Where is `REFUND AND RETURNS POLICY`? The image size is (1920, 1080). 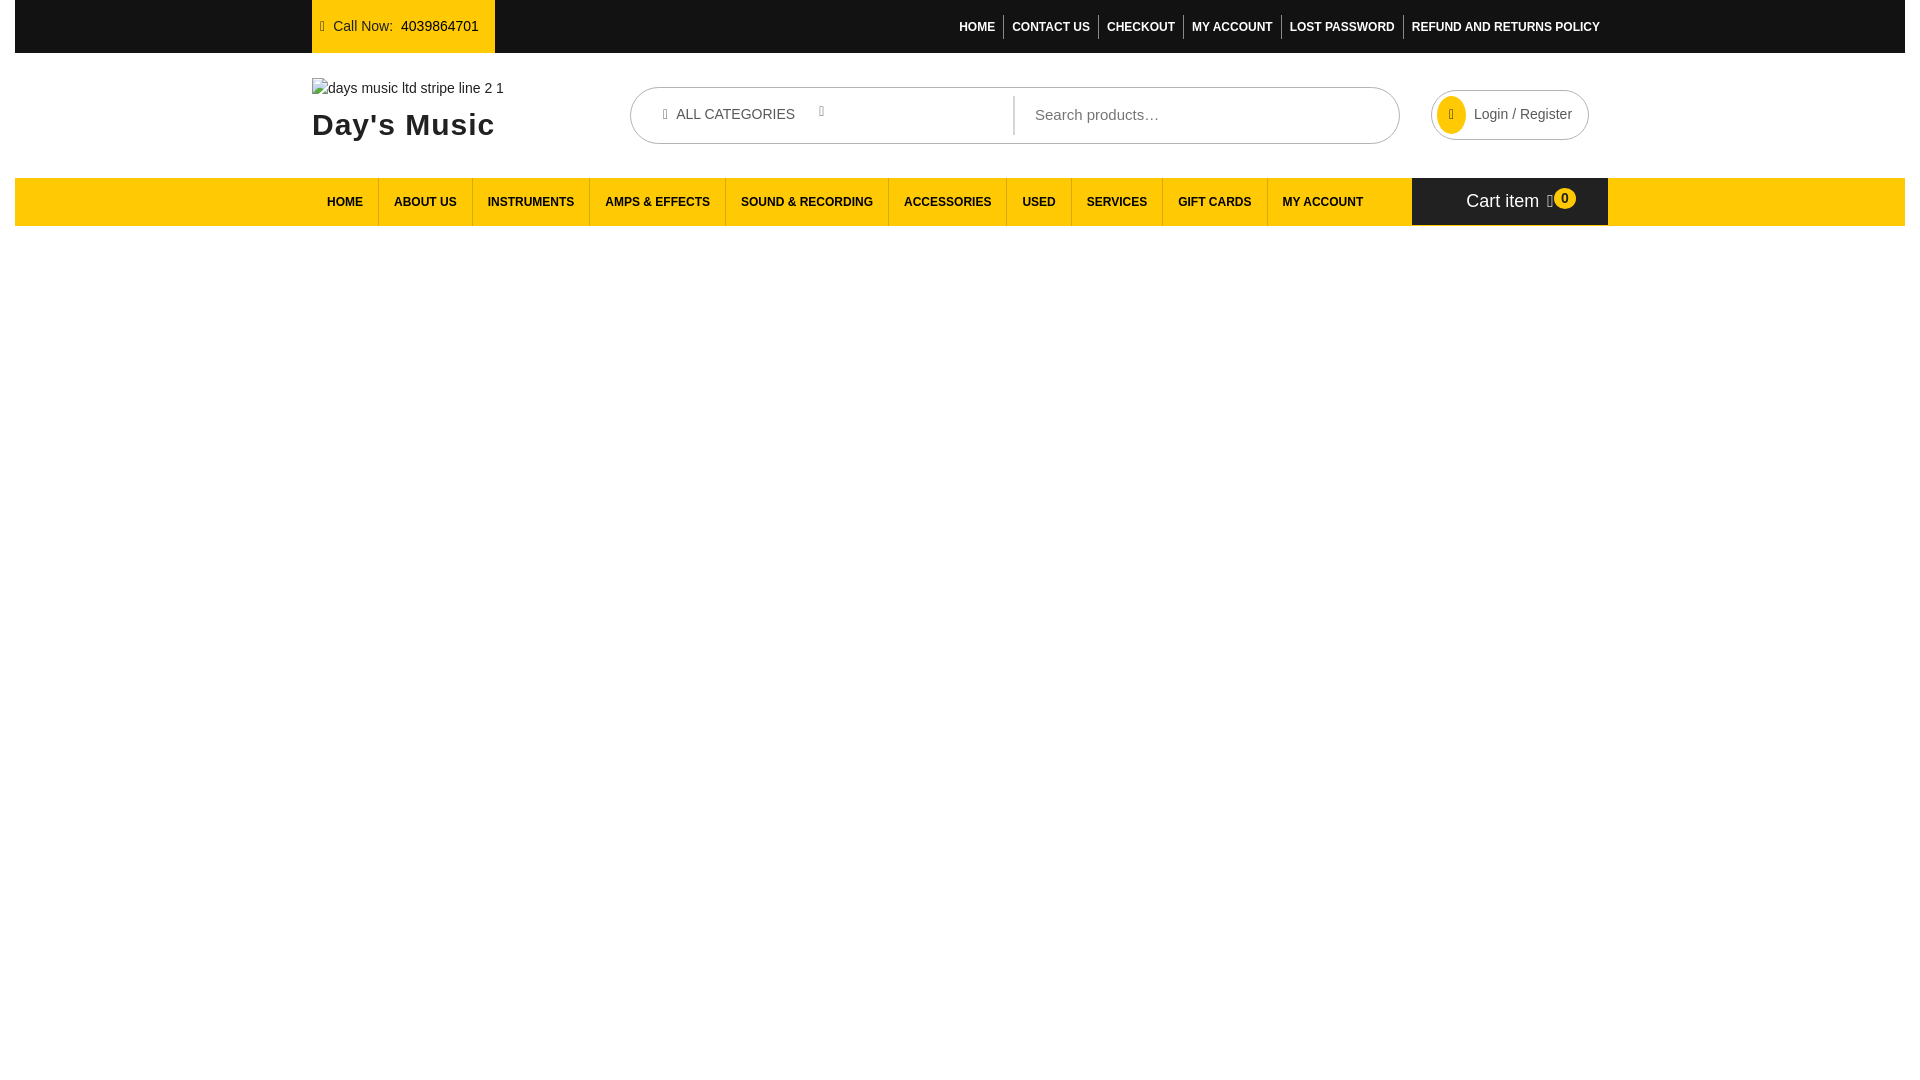 REFUND AND RETURNS POLICY is located at coordinates (1506, 26).